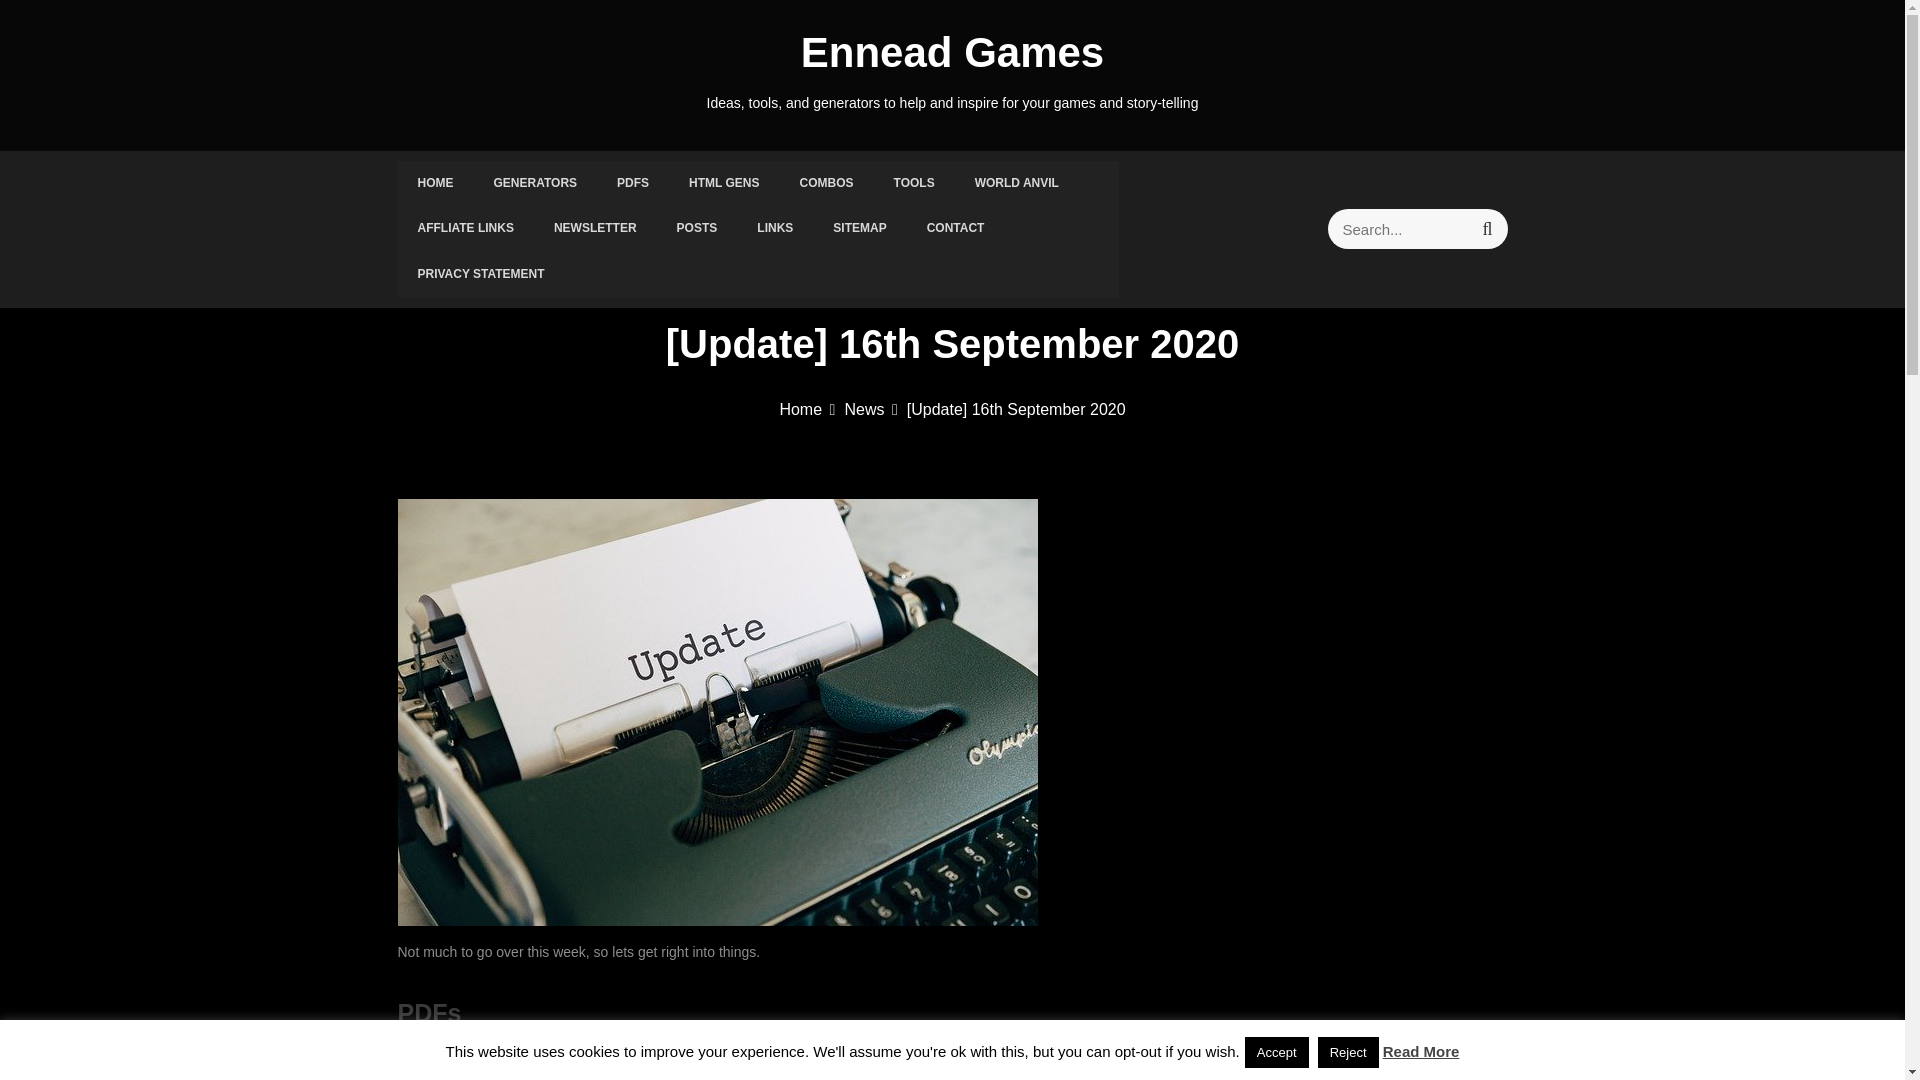 The width and height of the screenshot is (1920, 1080). Describe the element at coordinates (914, 184) in the screenshot. I see `TOOLS` at that location.